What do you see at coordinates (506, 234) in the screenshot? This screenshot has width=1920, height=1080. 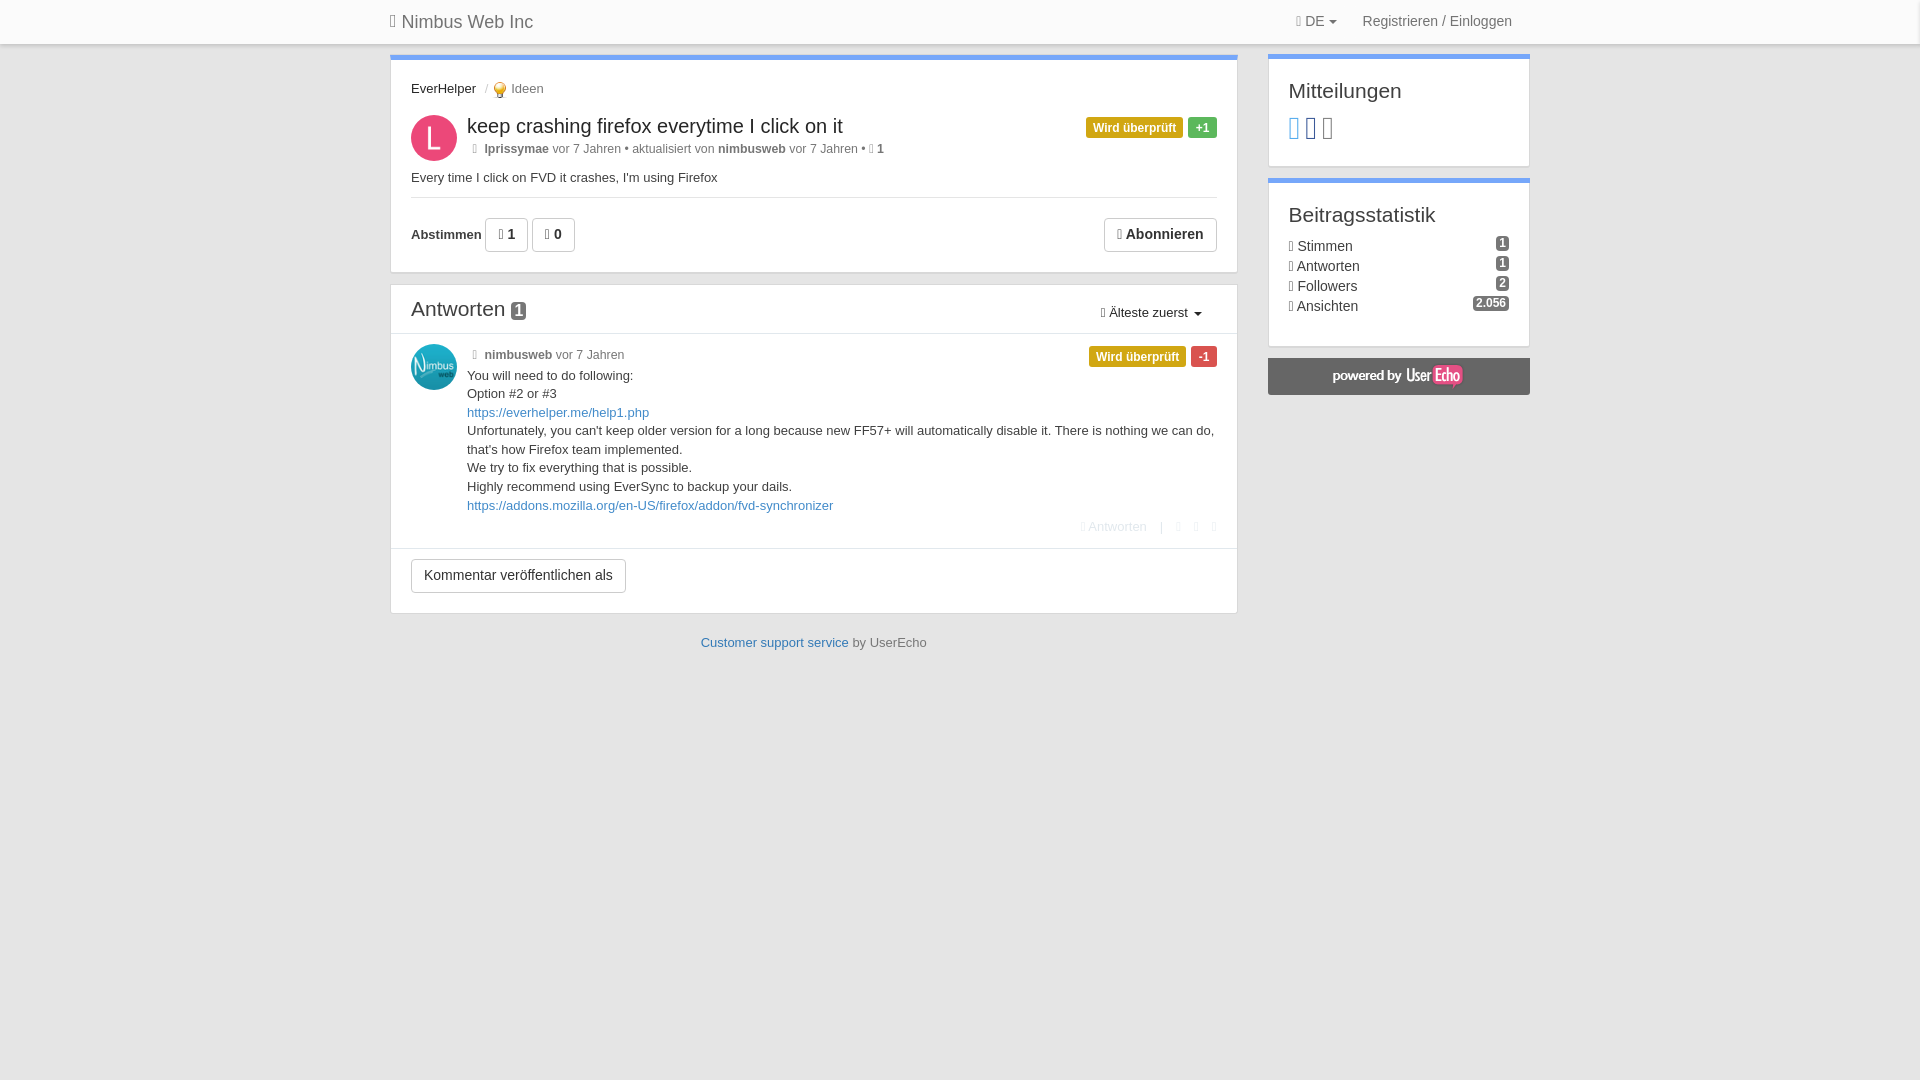 I see `1` at bounding box center [506, 234].